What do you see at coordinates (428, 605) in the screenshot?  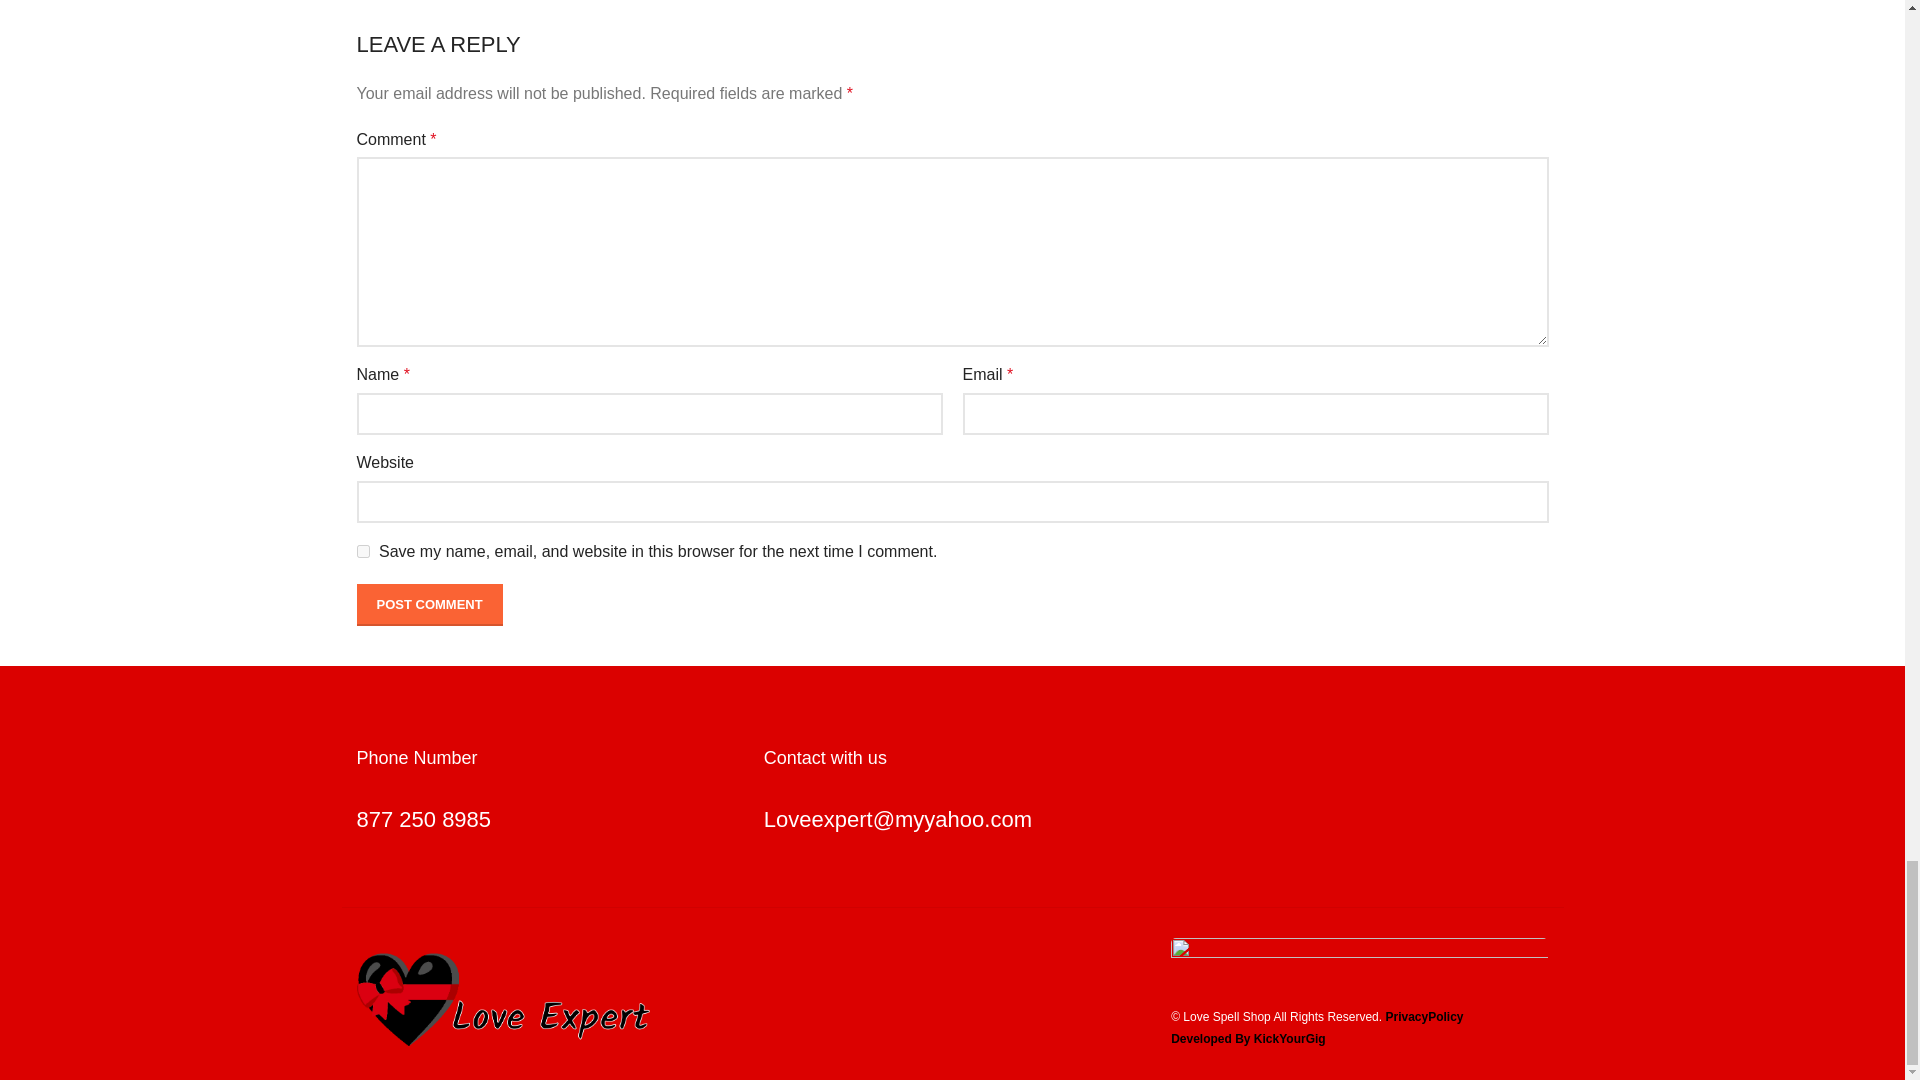 I see `Post Comment` at bounding box center [428, 605].